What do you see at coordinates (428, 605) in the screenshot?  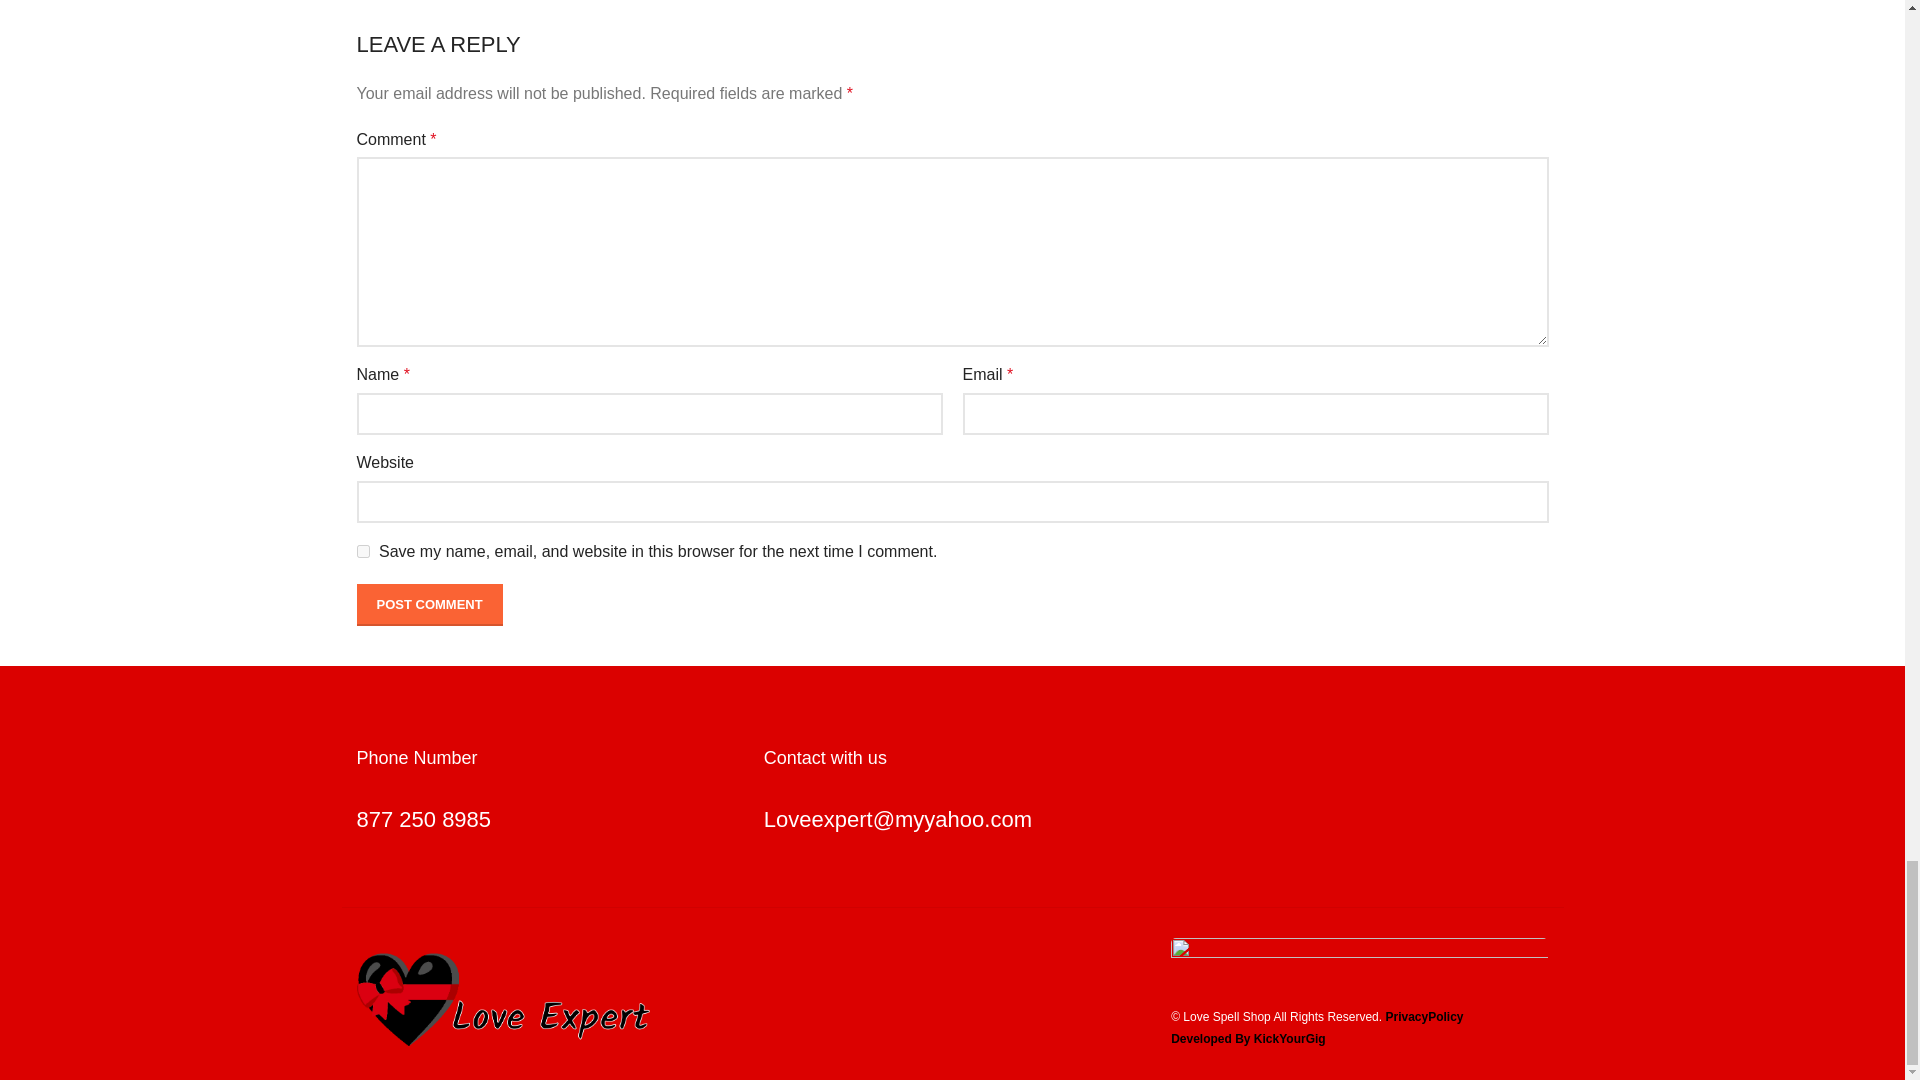 I see `Post Comment` at bounding box center [428, 605].